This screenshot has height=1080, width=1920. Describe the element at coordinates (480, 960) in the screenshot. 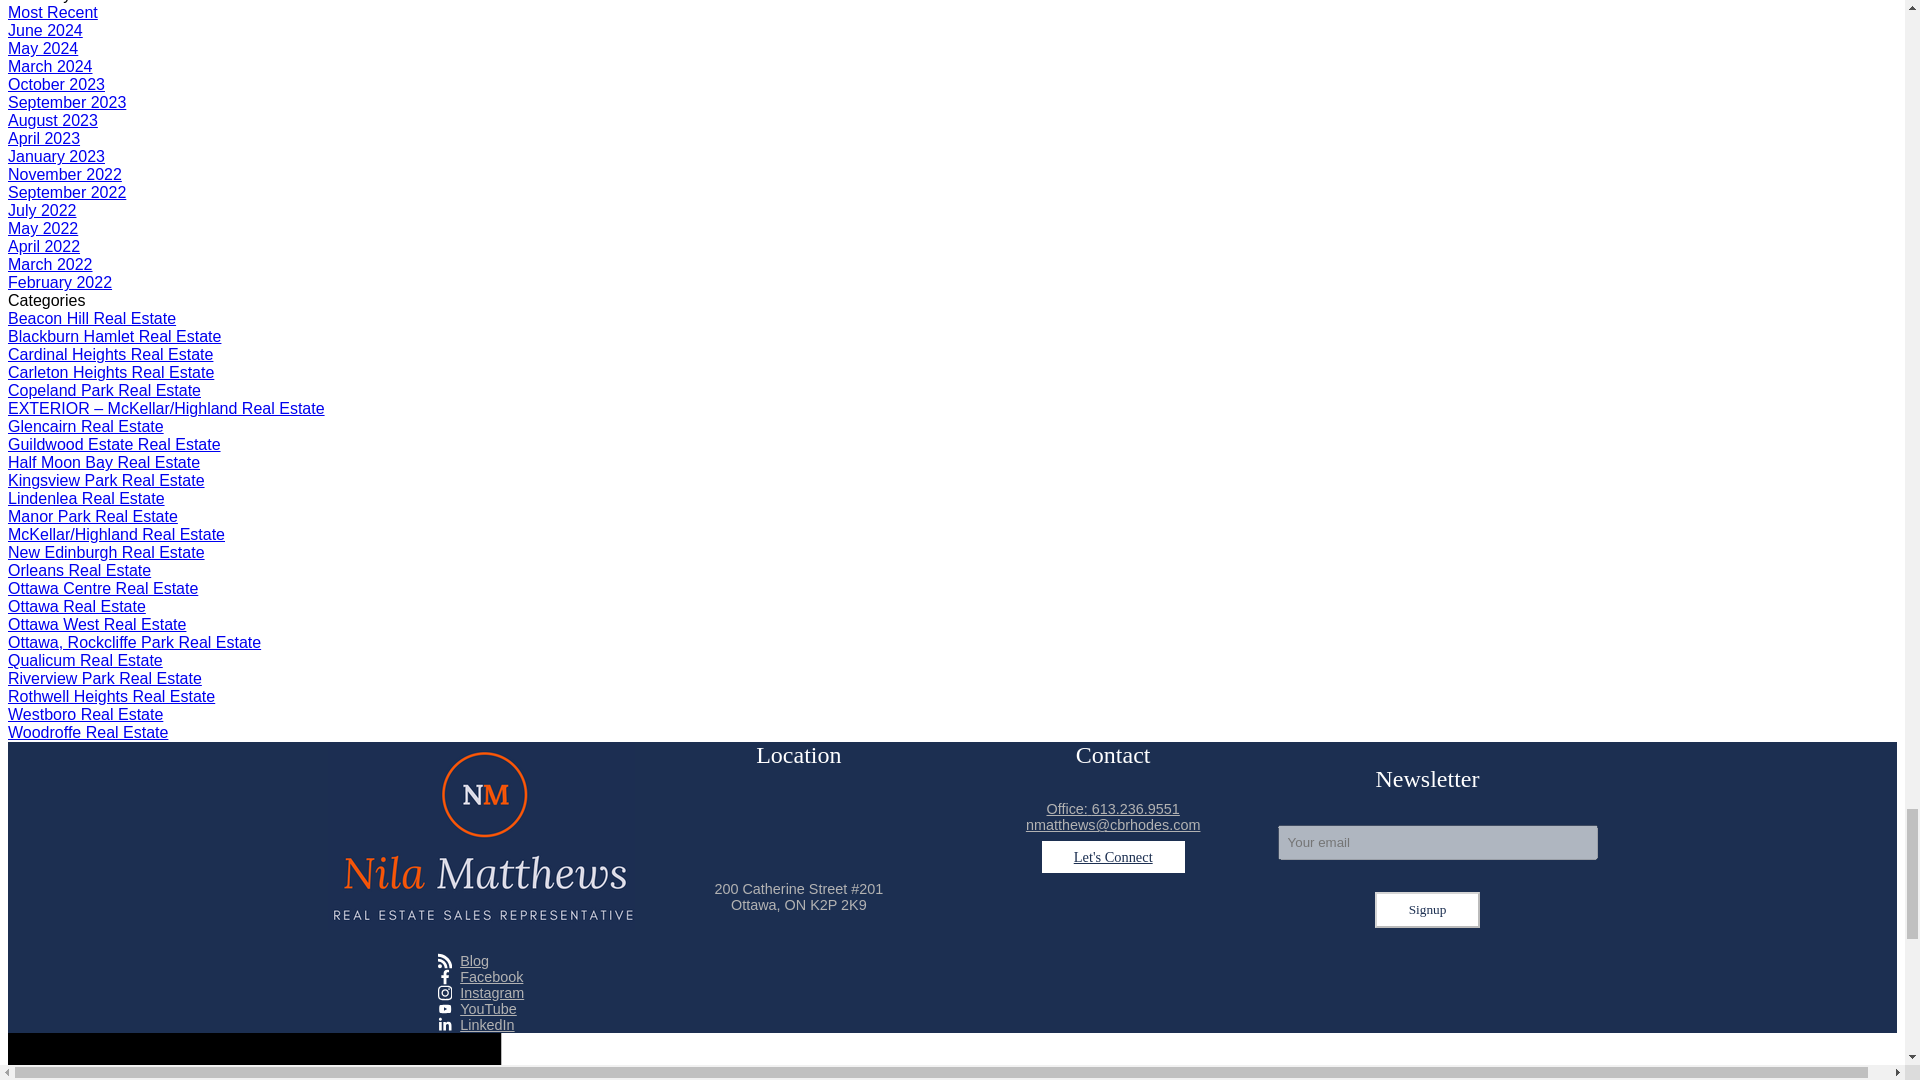

I see `Blog` at that location.